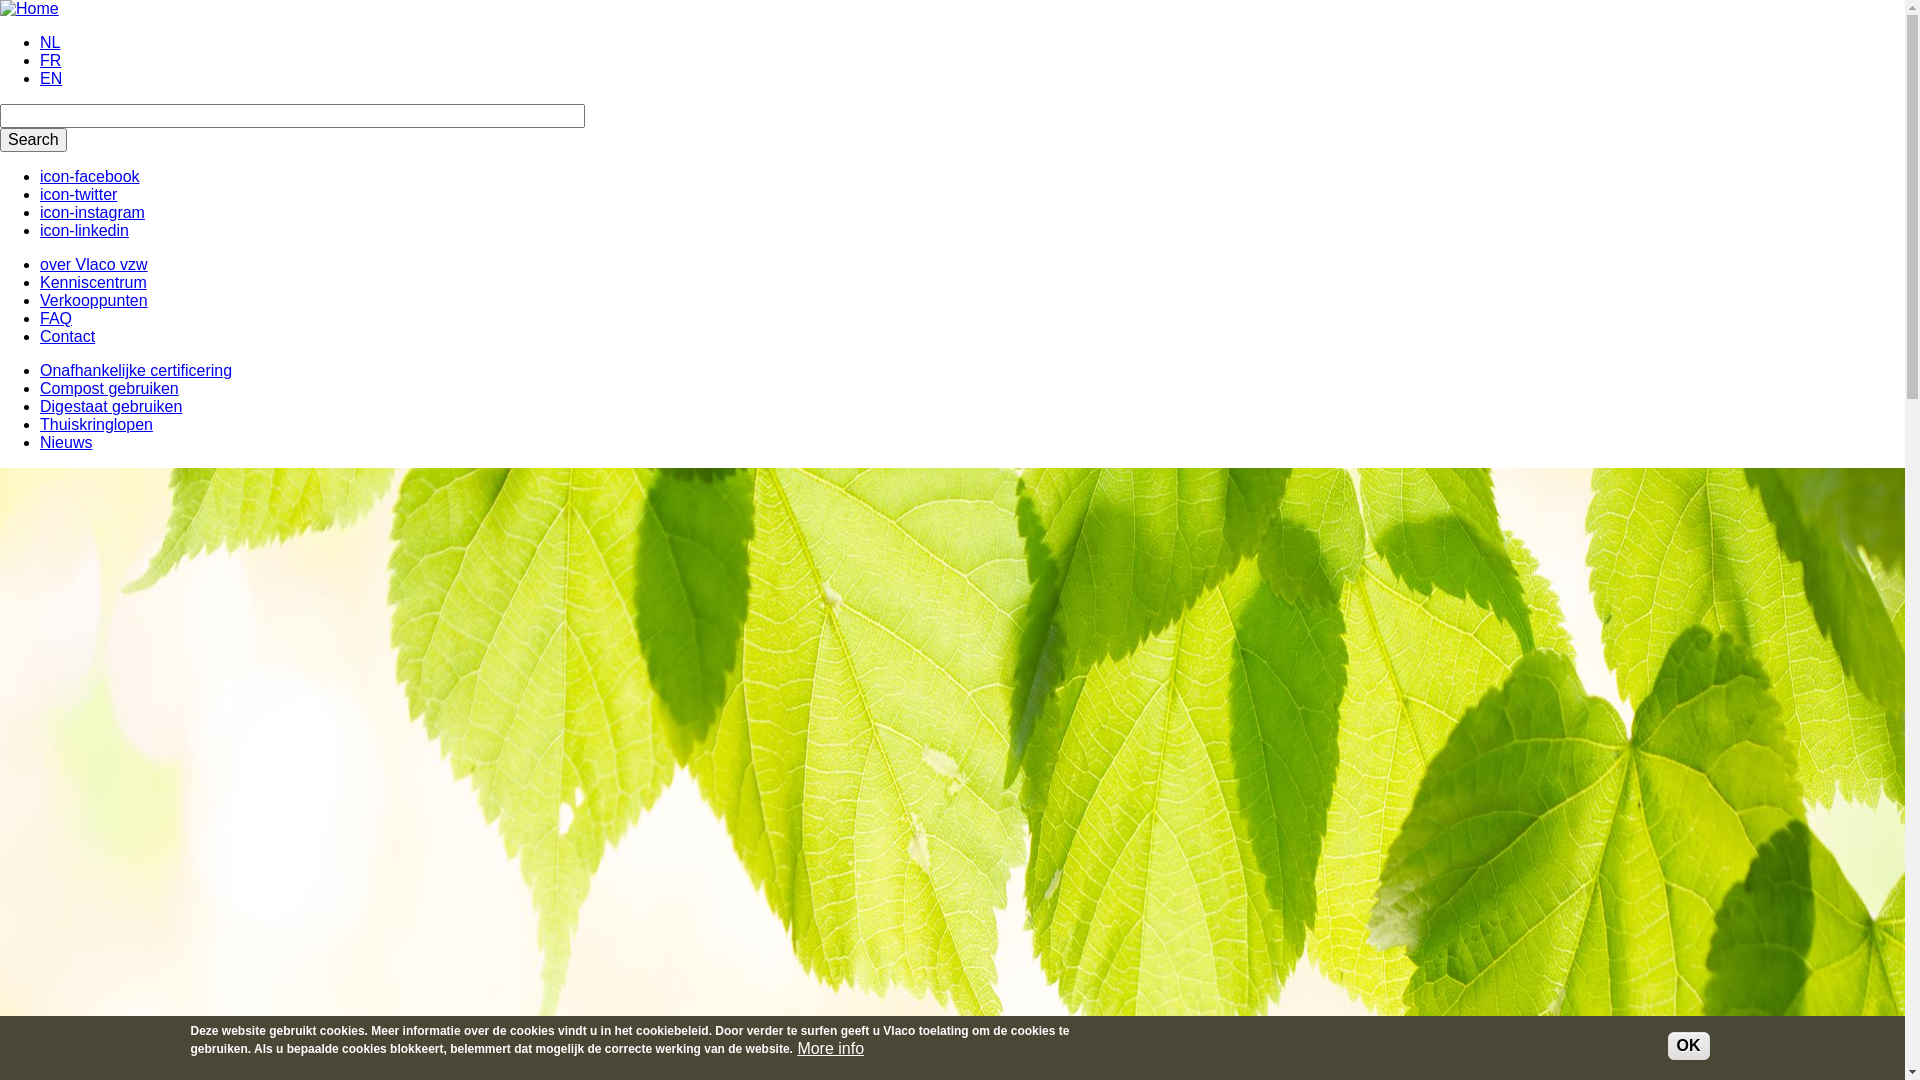 The image size is (1920, 1080). Describe the element at coordinates (74, 564) in the screenshot. I see `Ledenlijst` at that location.